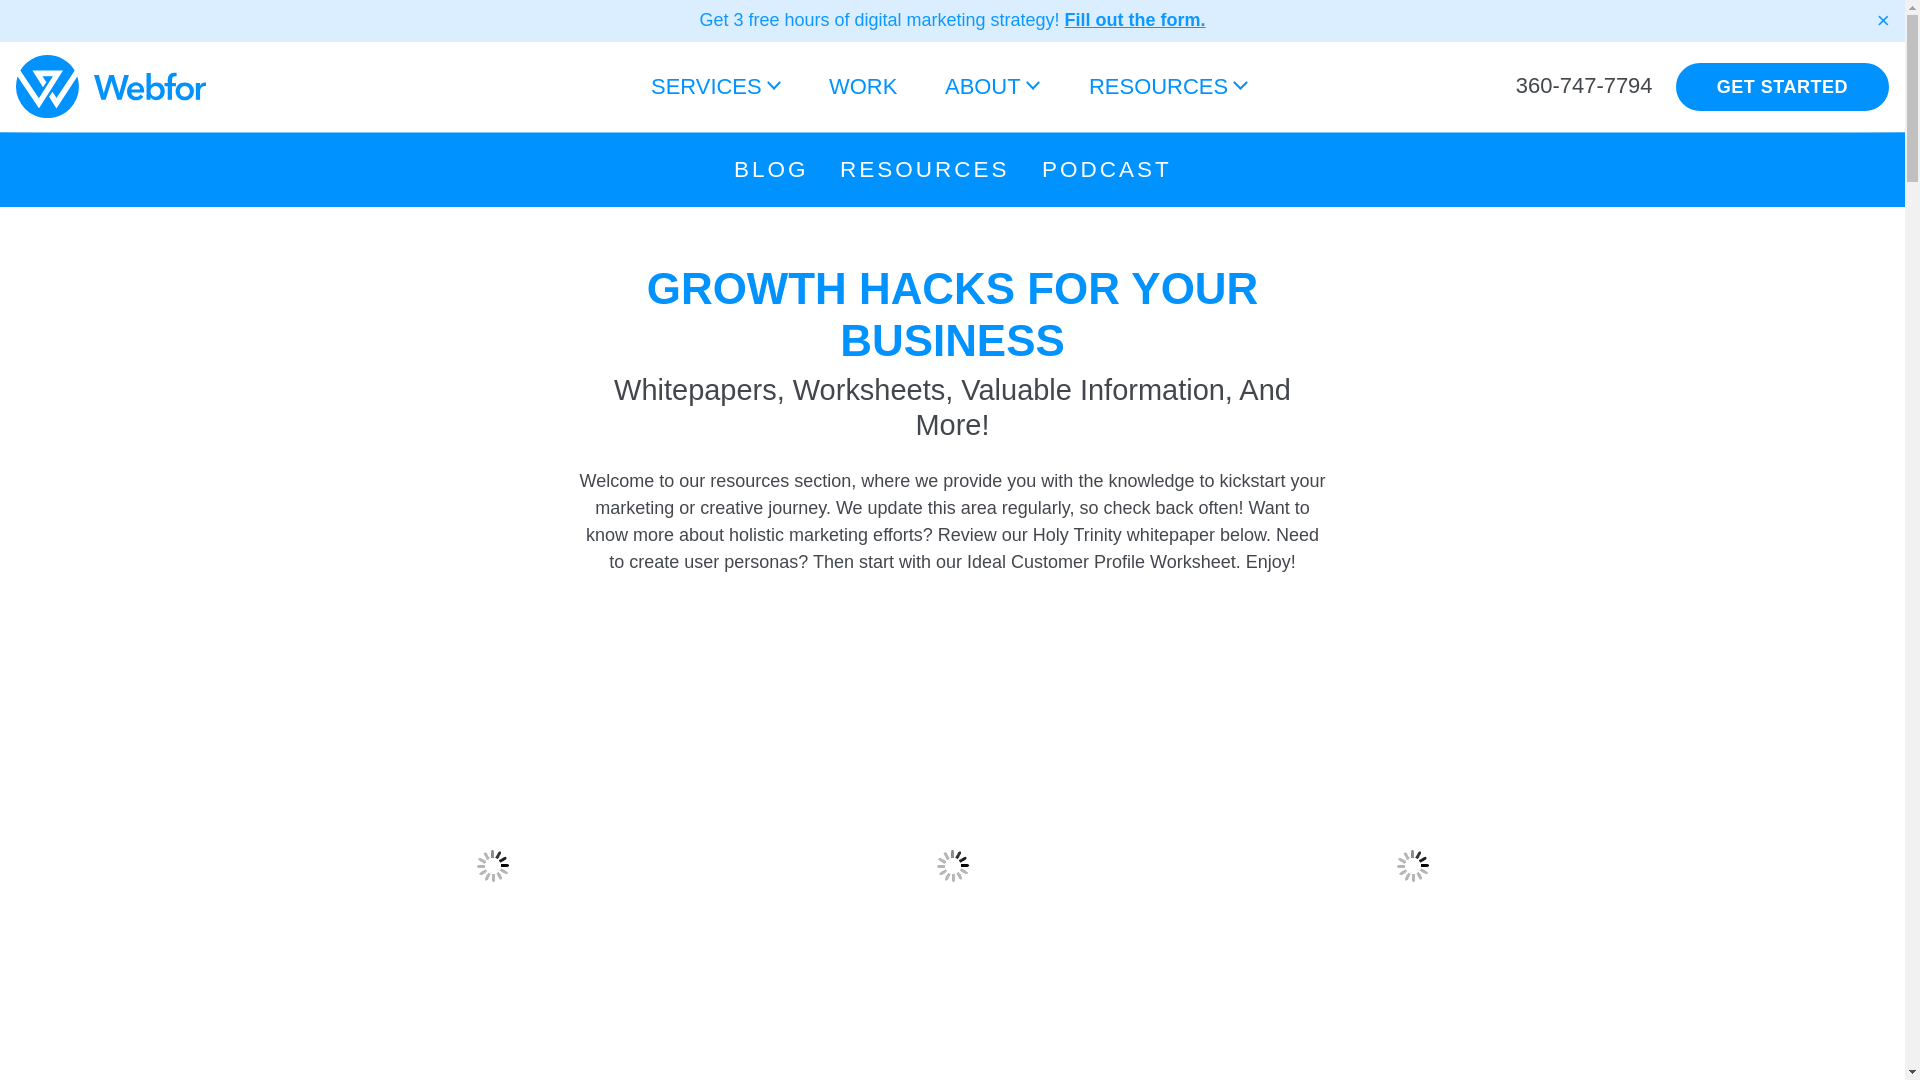  What do you see at coordinates (716, 87) in the screenshot?
I see `Services` at bounding box center [716, 87].